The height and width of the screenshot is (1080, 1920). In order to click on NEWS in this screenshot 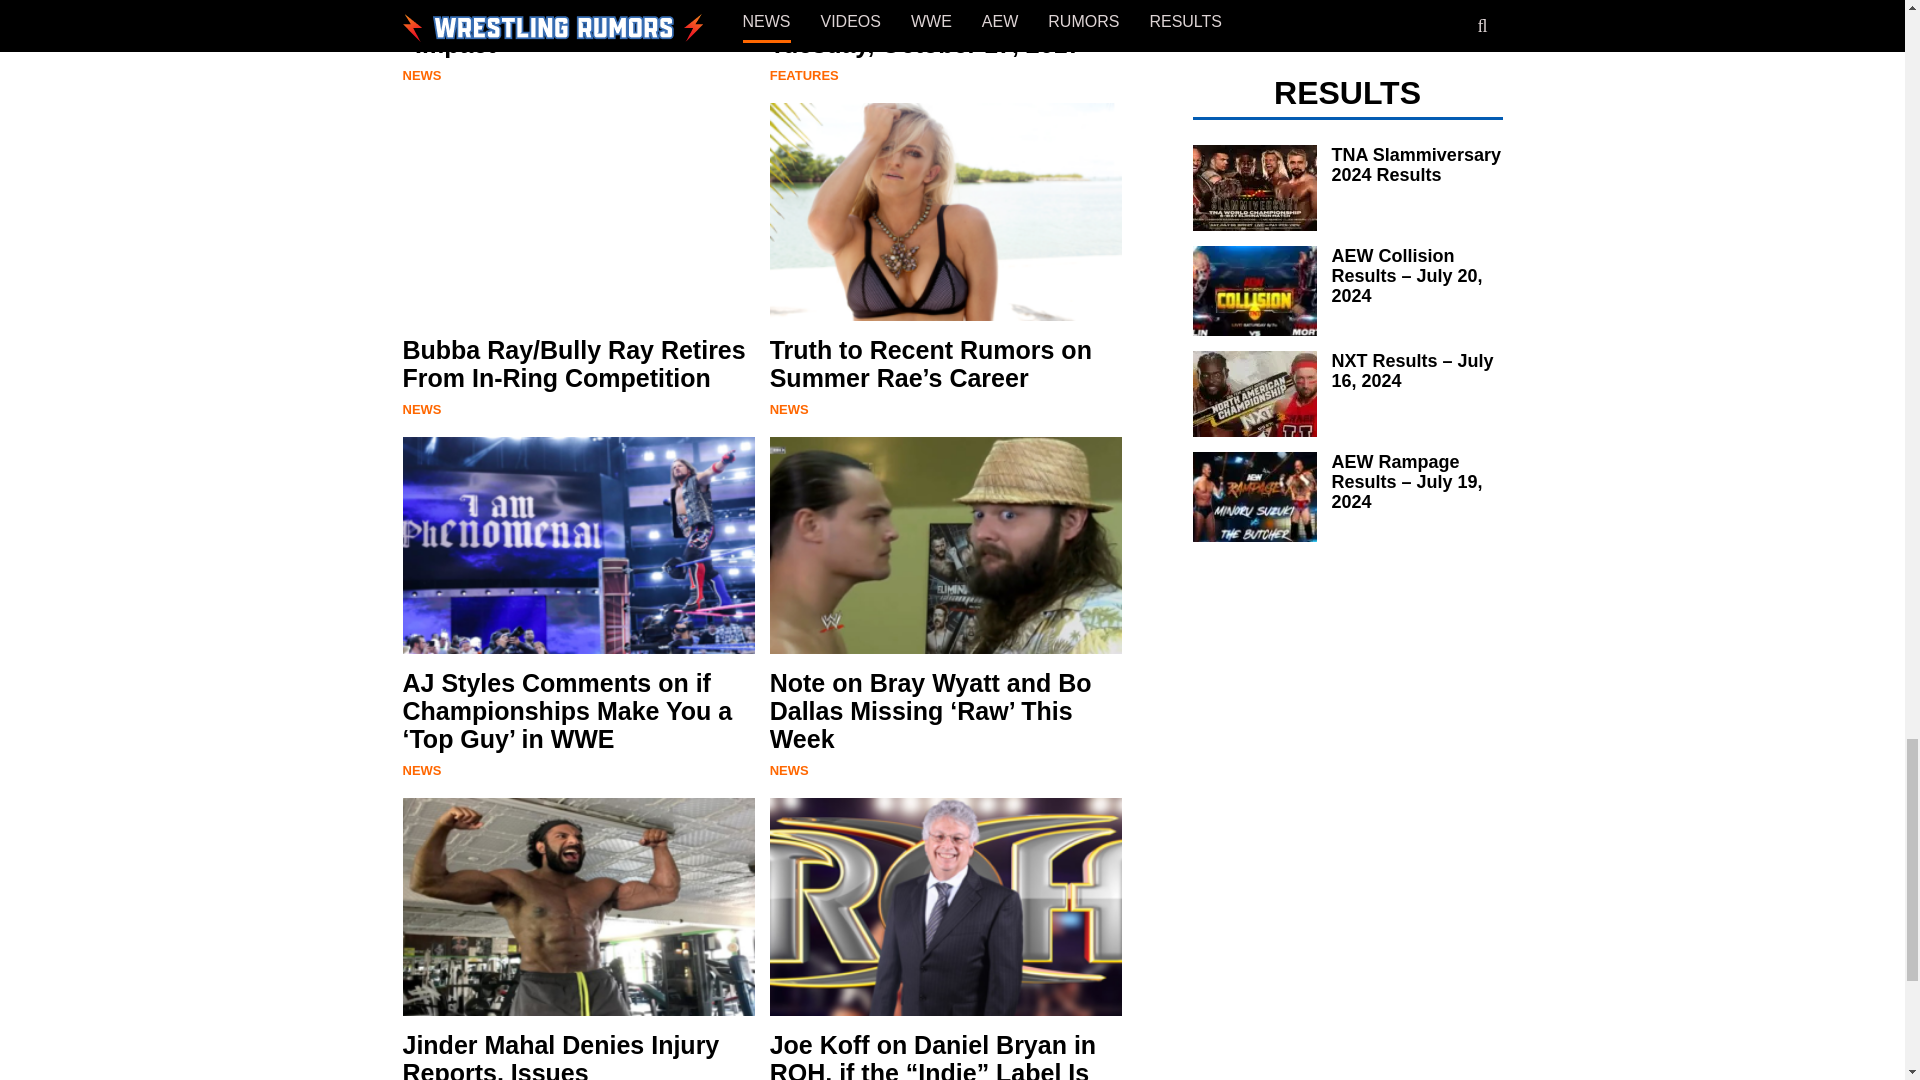, I will do `click(421, 76)`.